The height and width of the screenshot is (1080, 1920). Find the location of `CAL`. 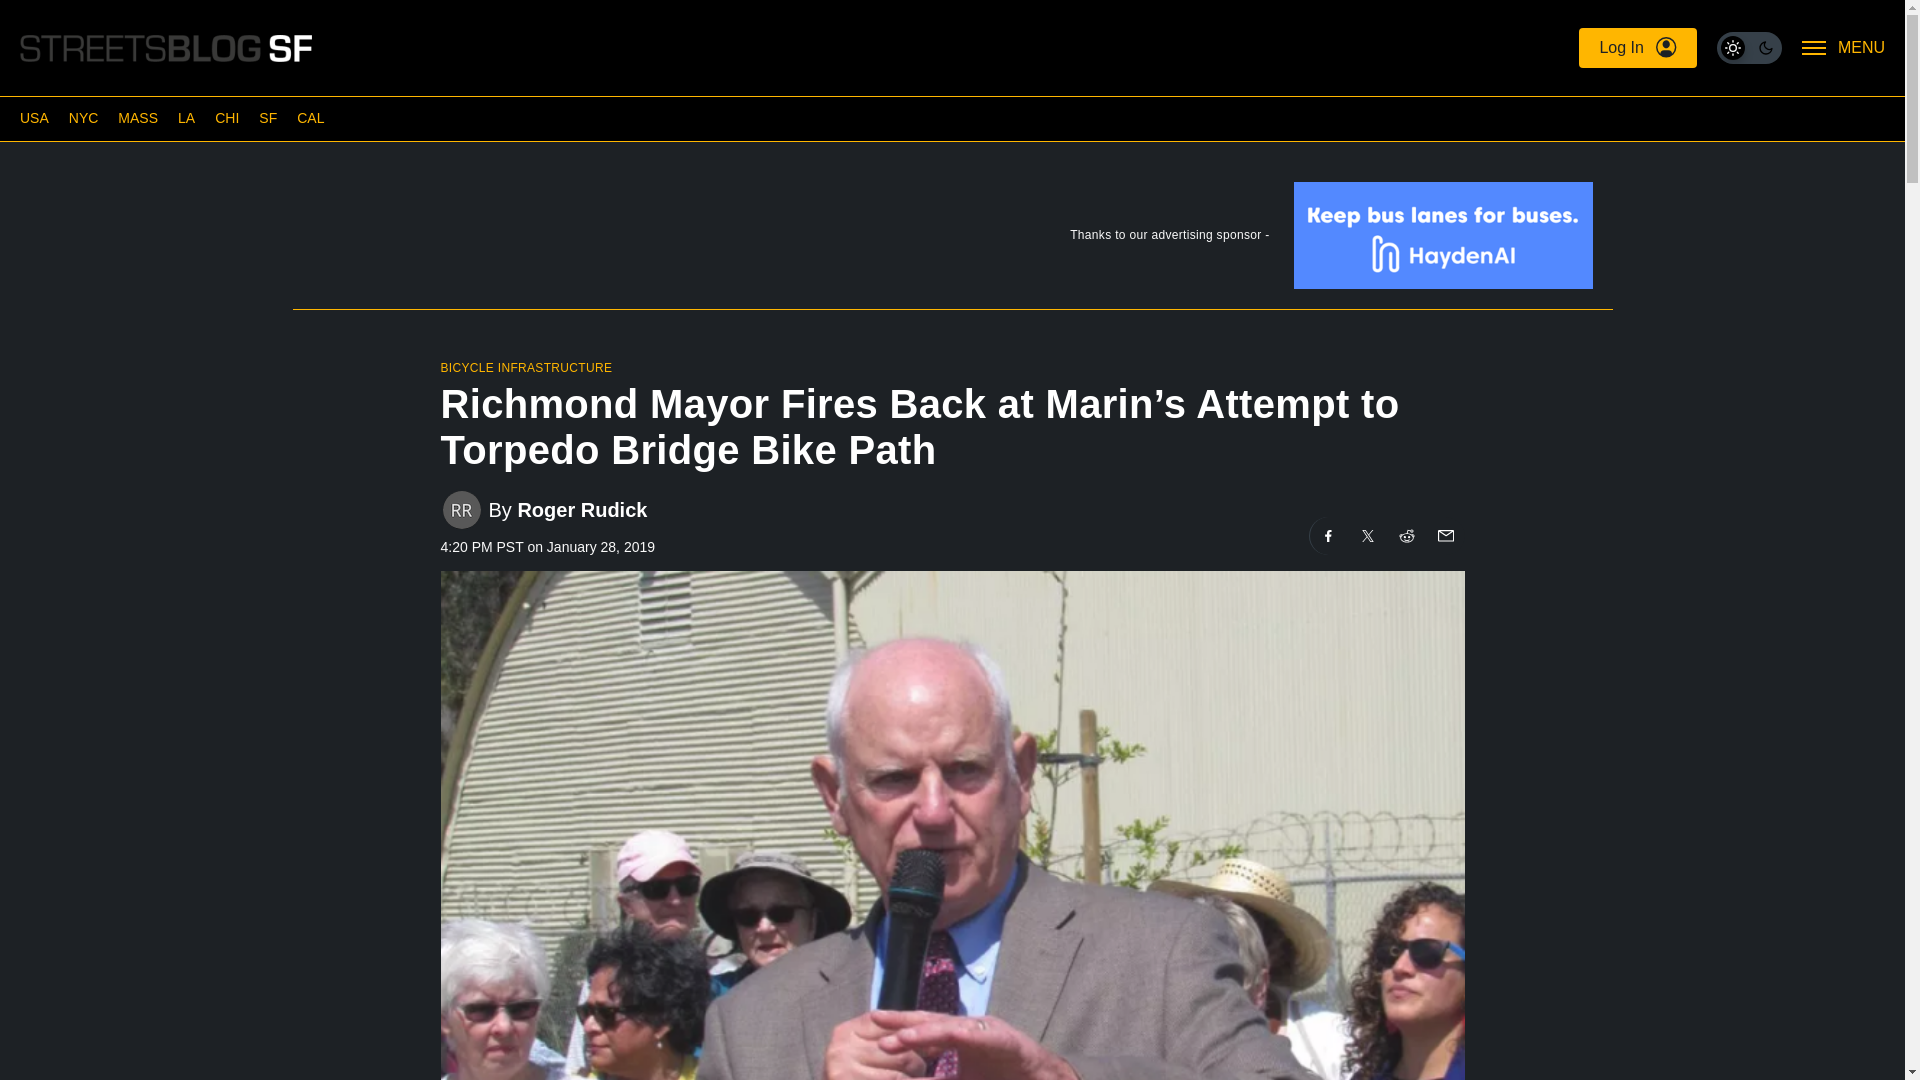

CAL is located at coordinates (310, 118).